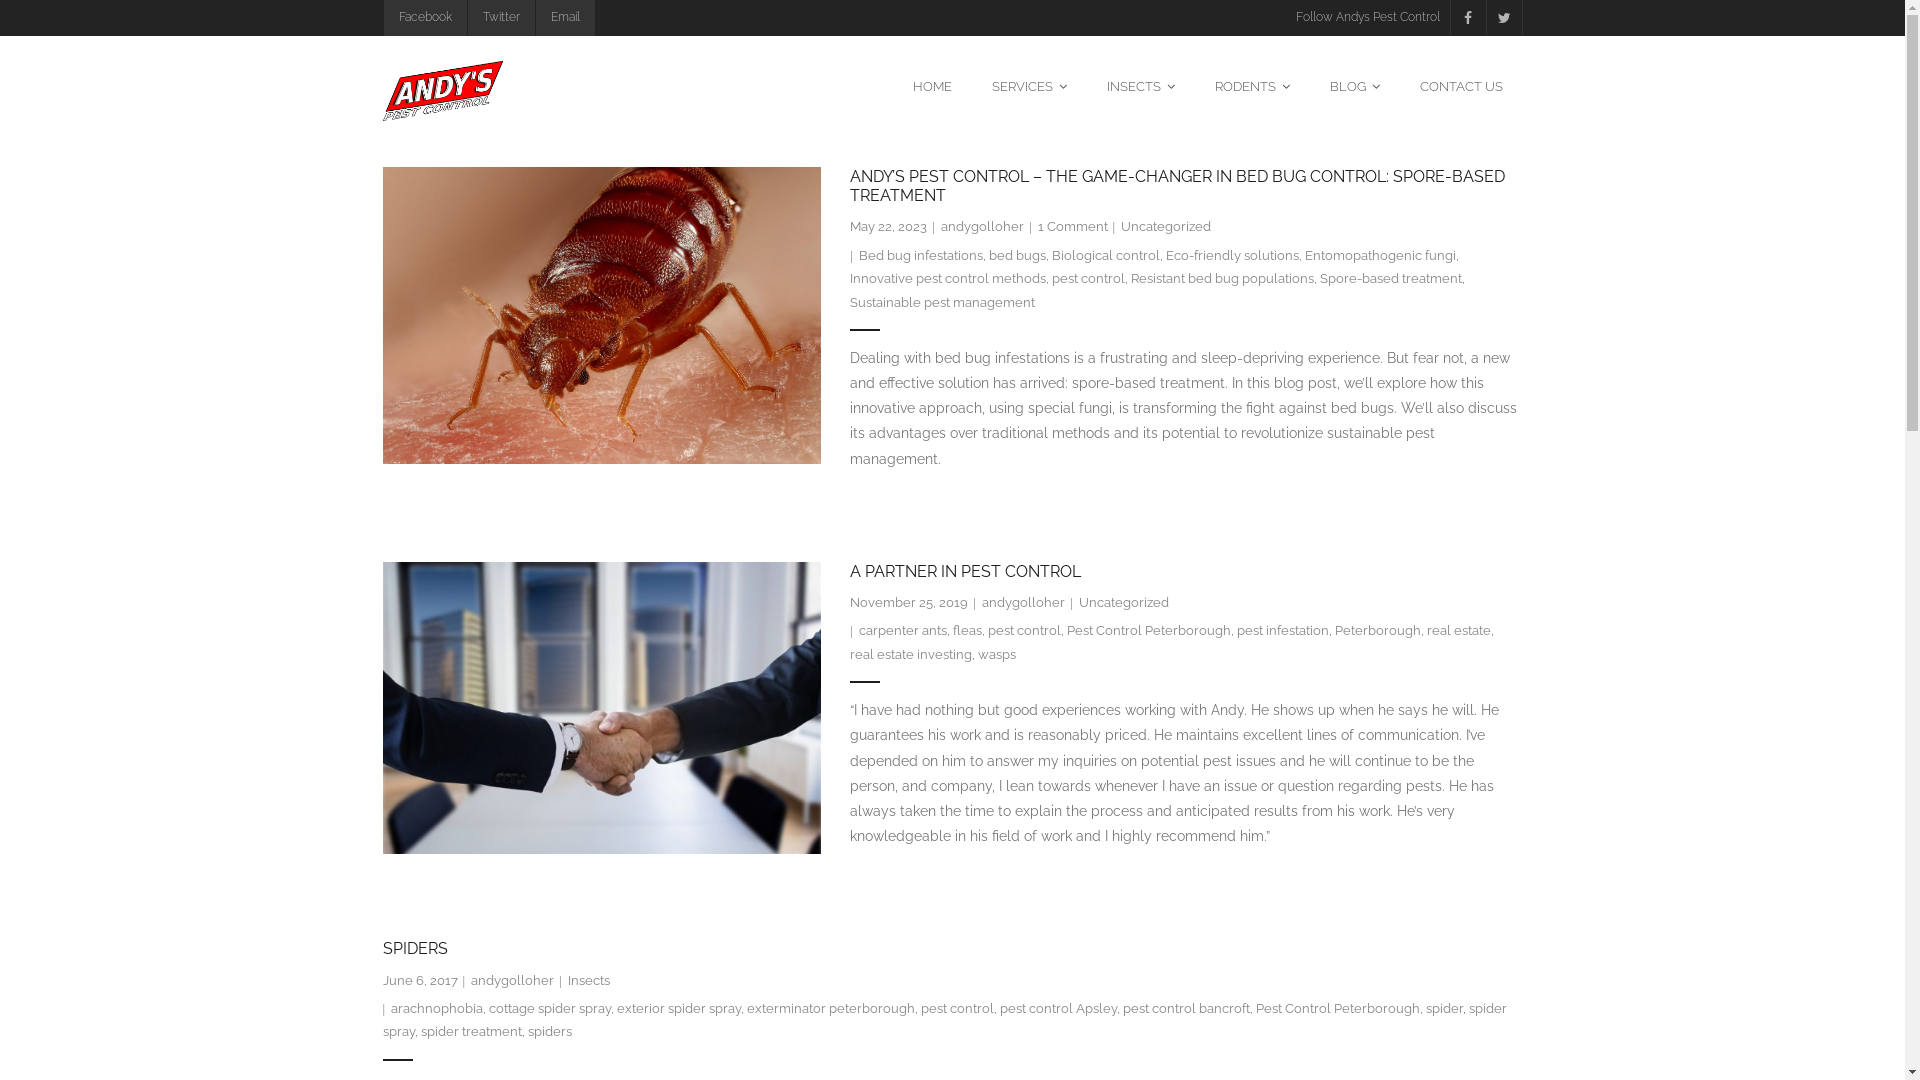  I want to click on Email, so click(564, 18).